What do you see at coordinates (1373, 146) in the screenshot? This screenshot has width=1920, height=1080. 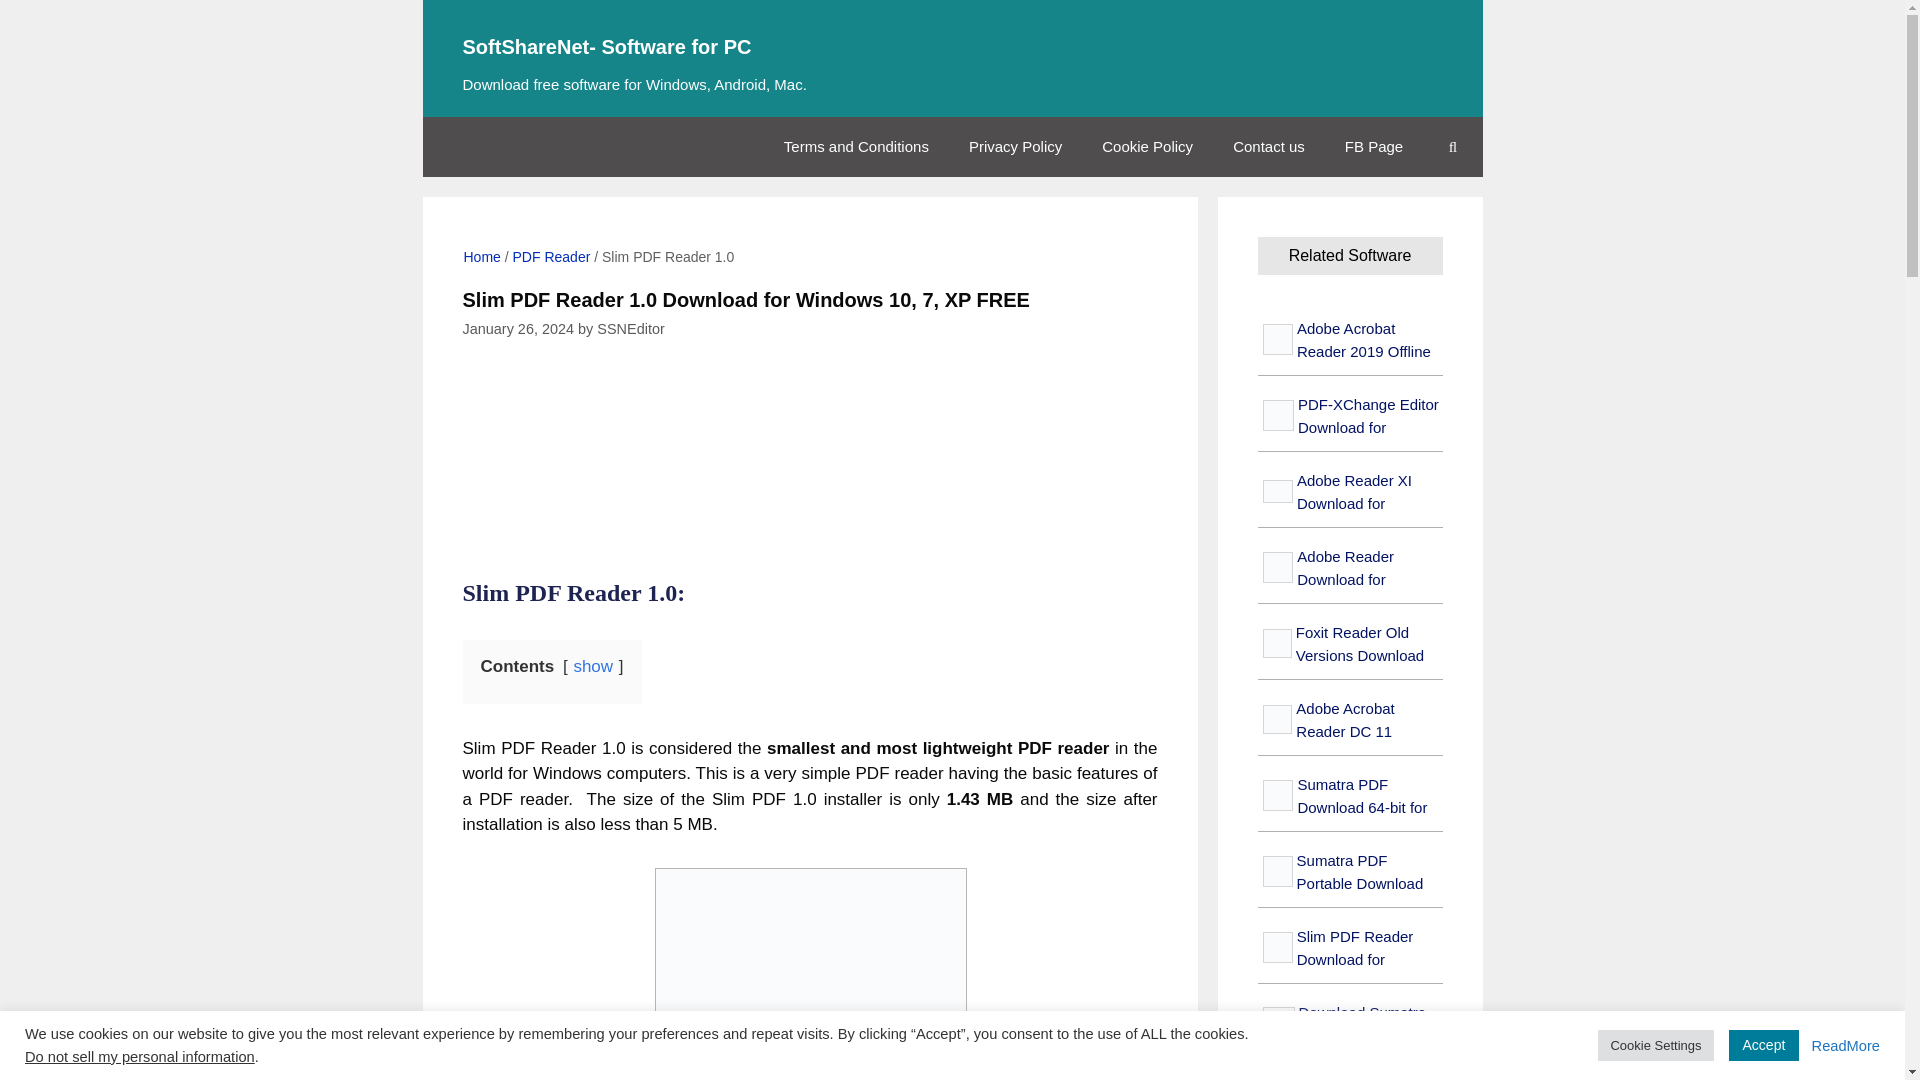 I see `FB Page` at bounding box center [1373, 146].